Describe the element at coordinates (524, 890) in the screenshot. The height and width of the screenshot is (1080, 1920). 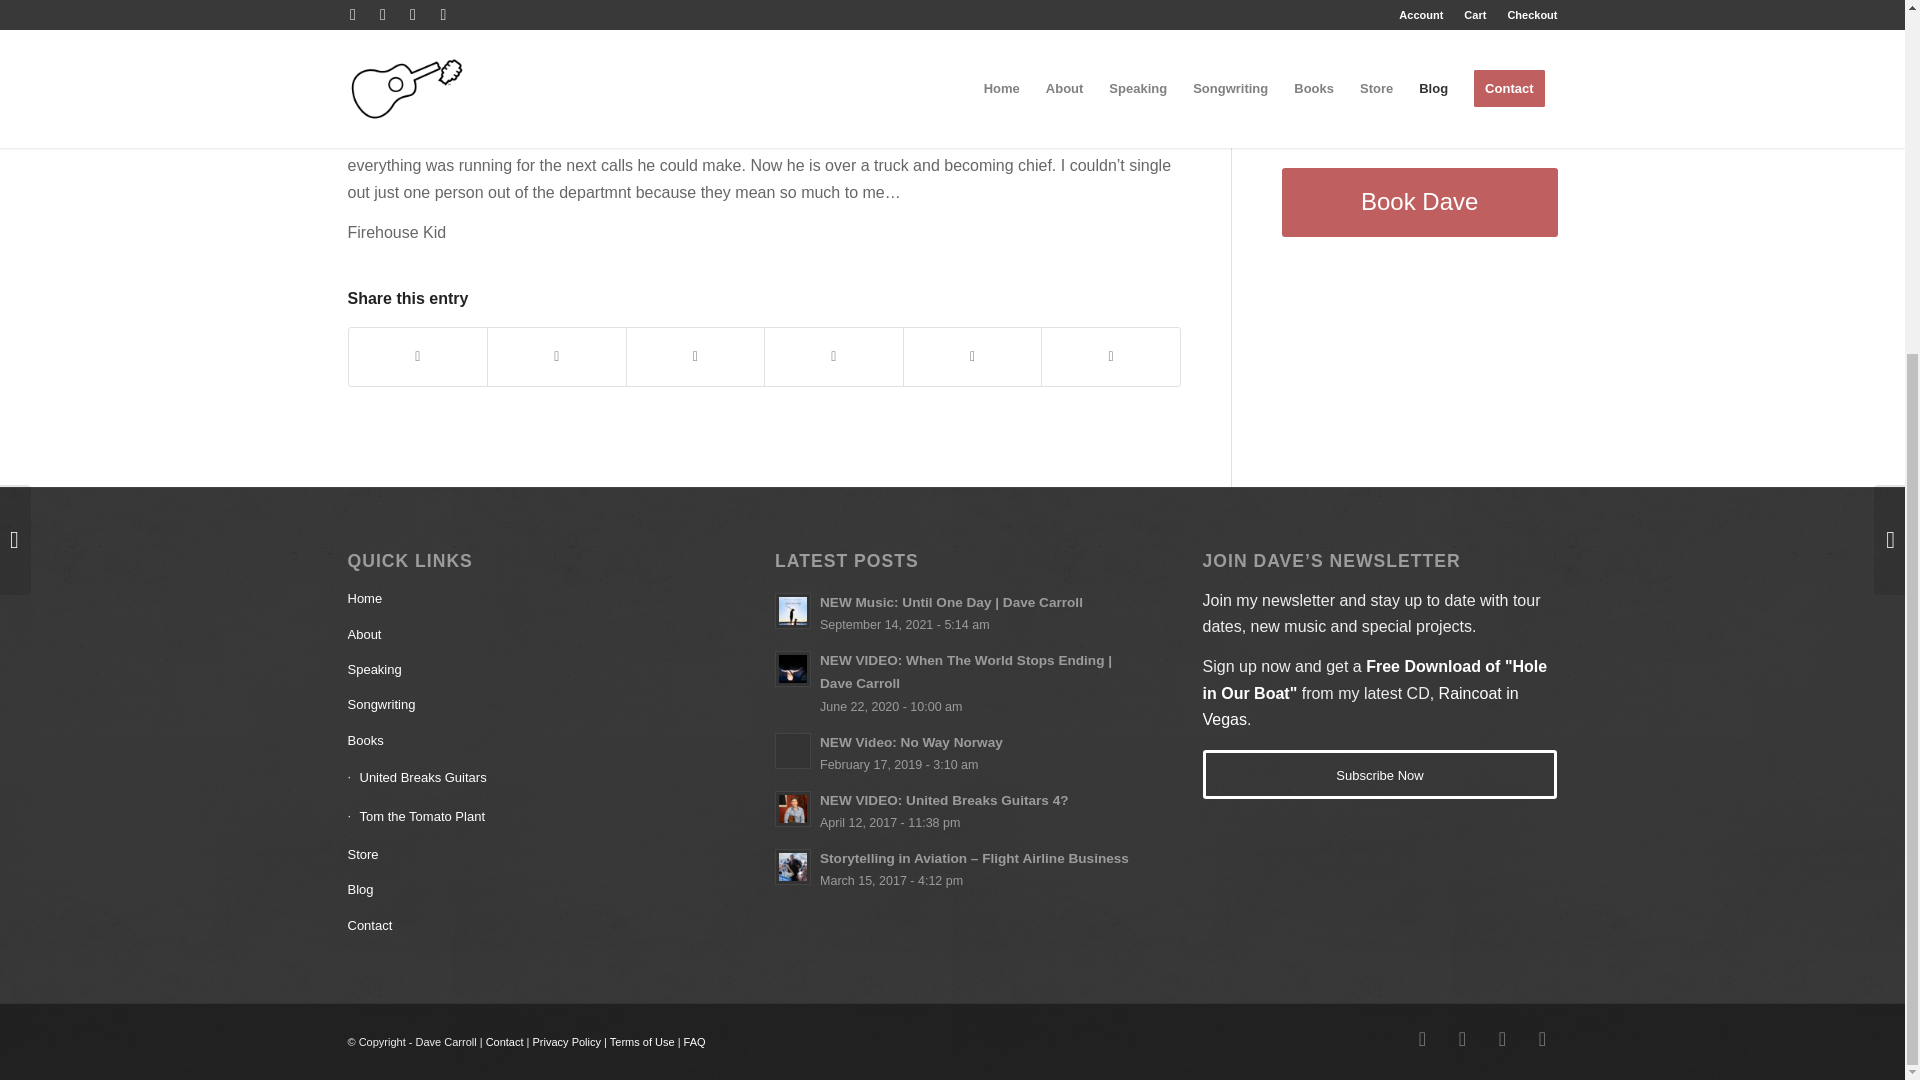
I see `Blog` at that location.